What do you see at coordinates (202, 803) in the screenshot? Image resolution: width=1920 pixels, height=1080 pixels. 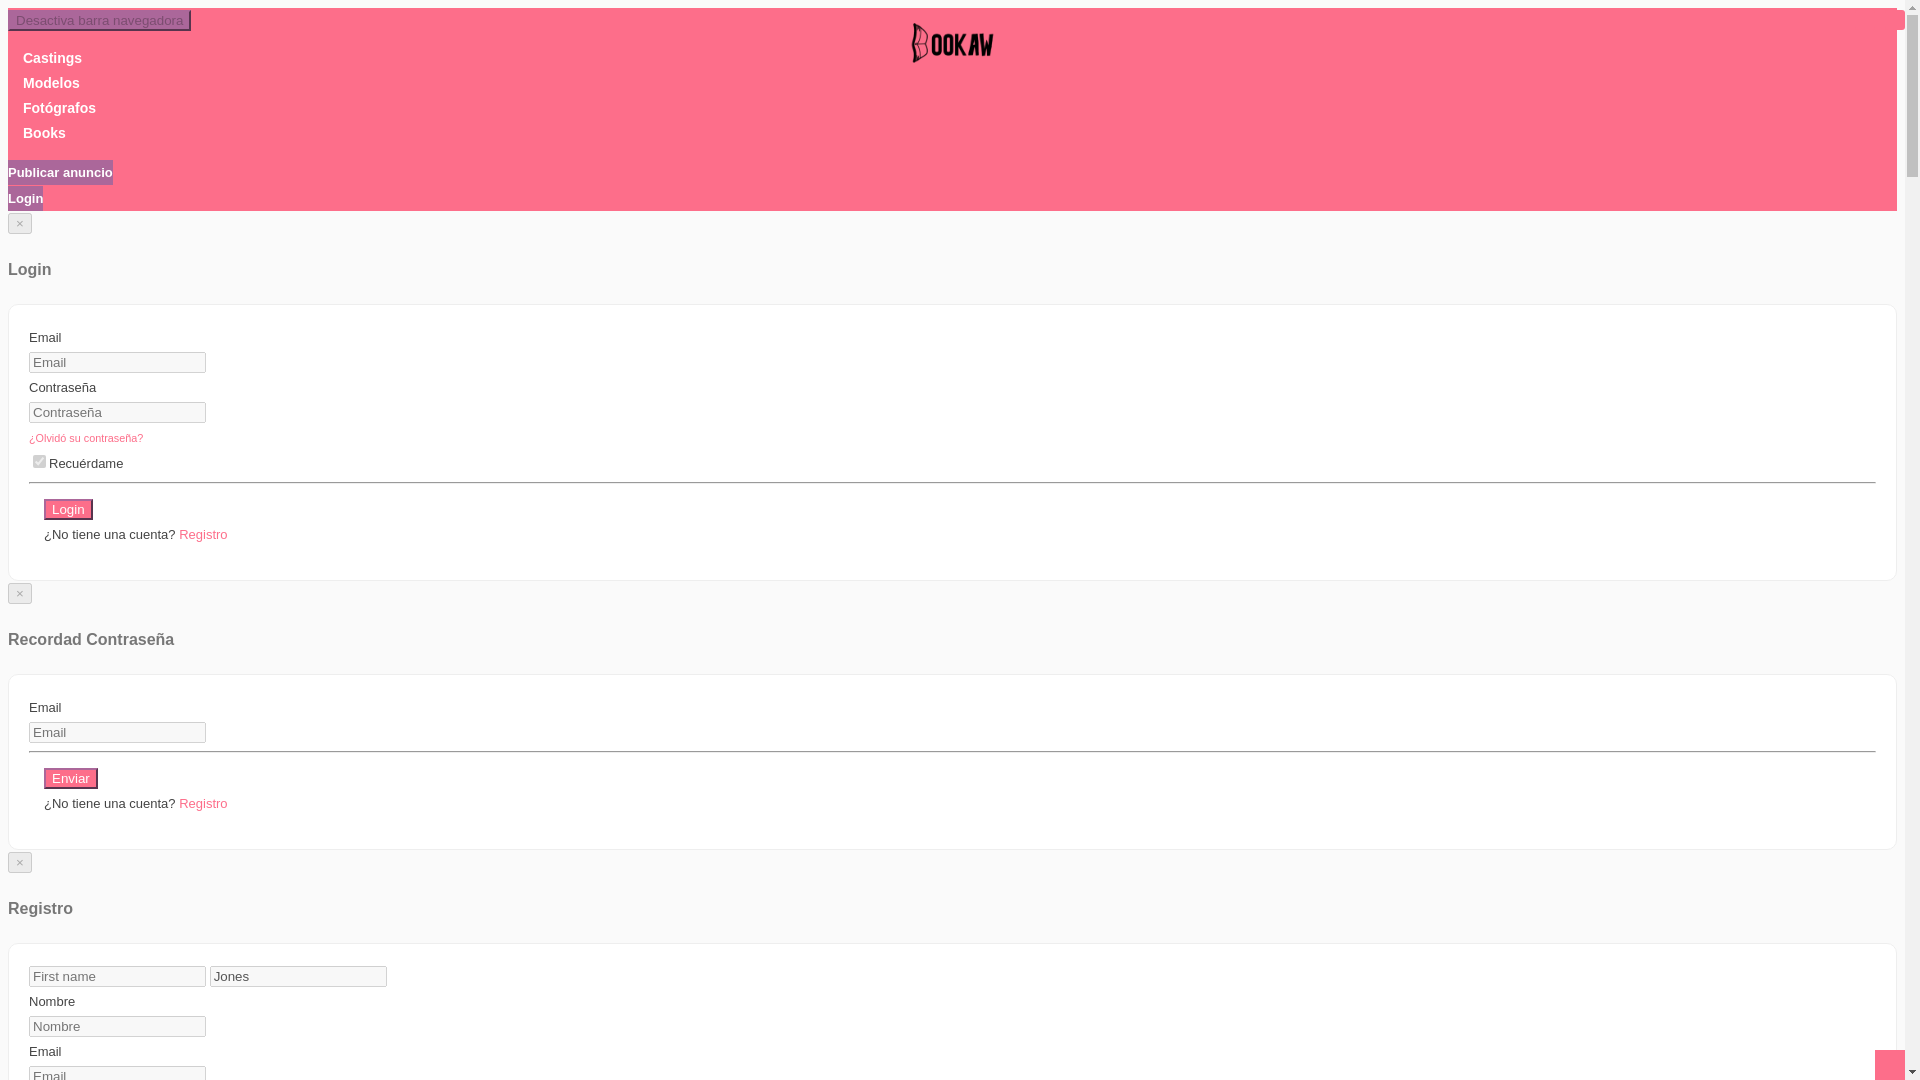 I see `Registro` at bounding box center [202, 803].